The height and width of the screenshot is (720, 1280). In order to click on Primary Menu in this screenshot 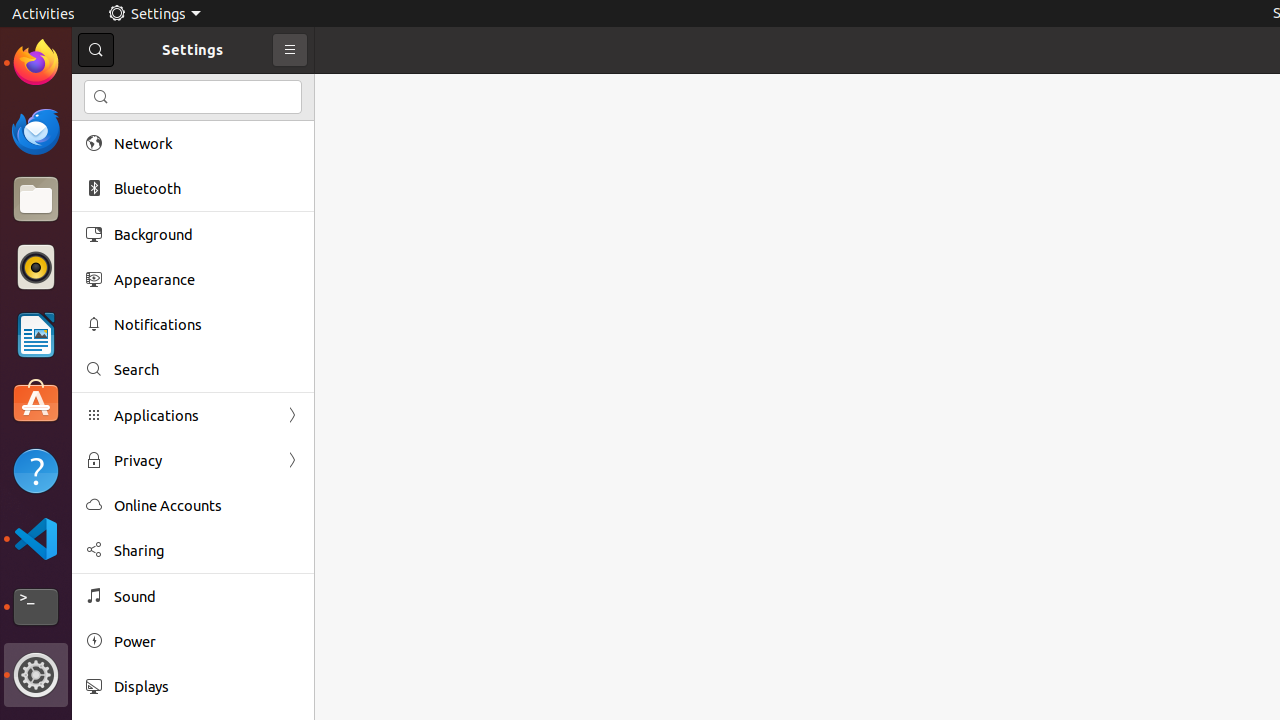, I will do `click(290, 50)`.